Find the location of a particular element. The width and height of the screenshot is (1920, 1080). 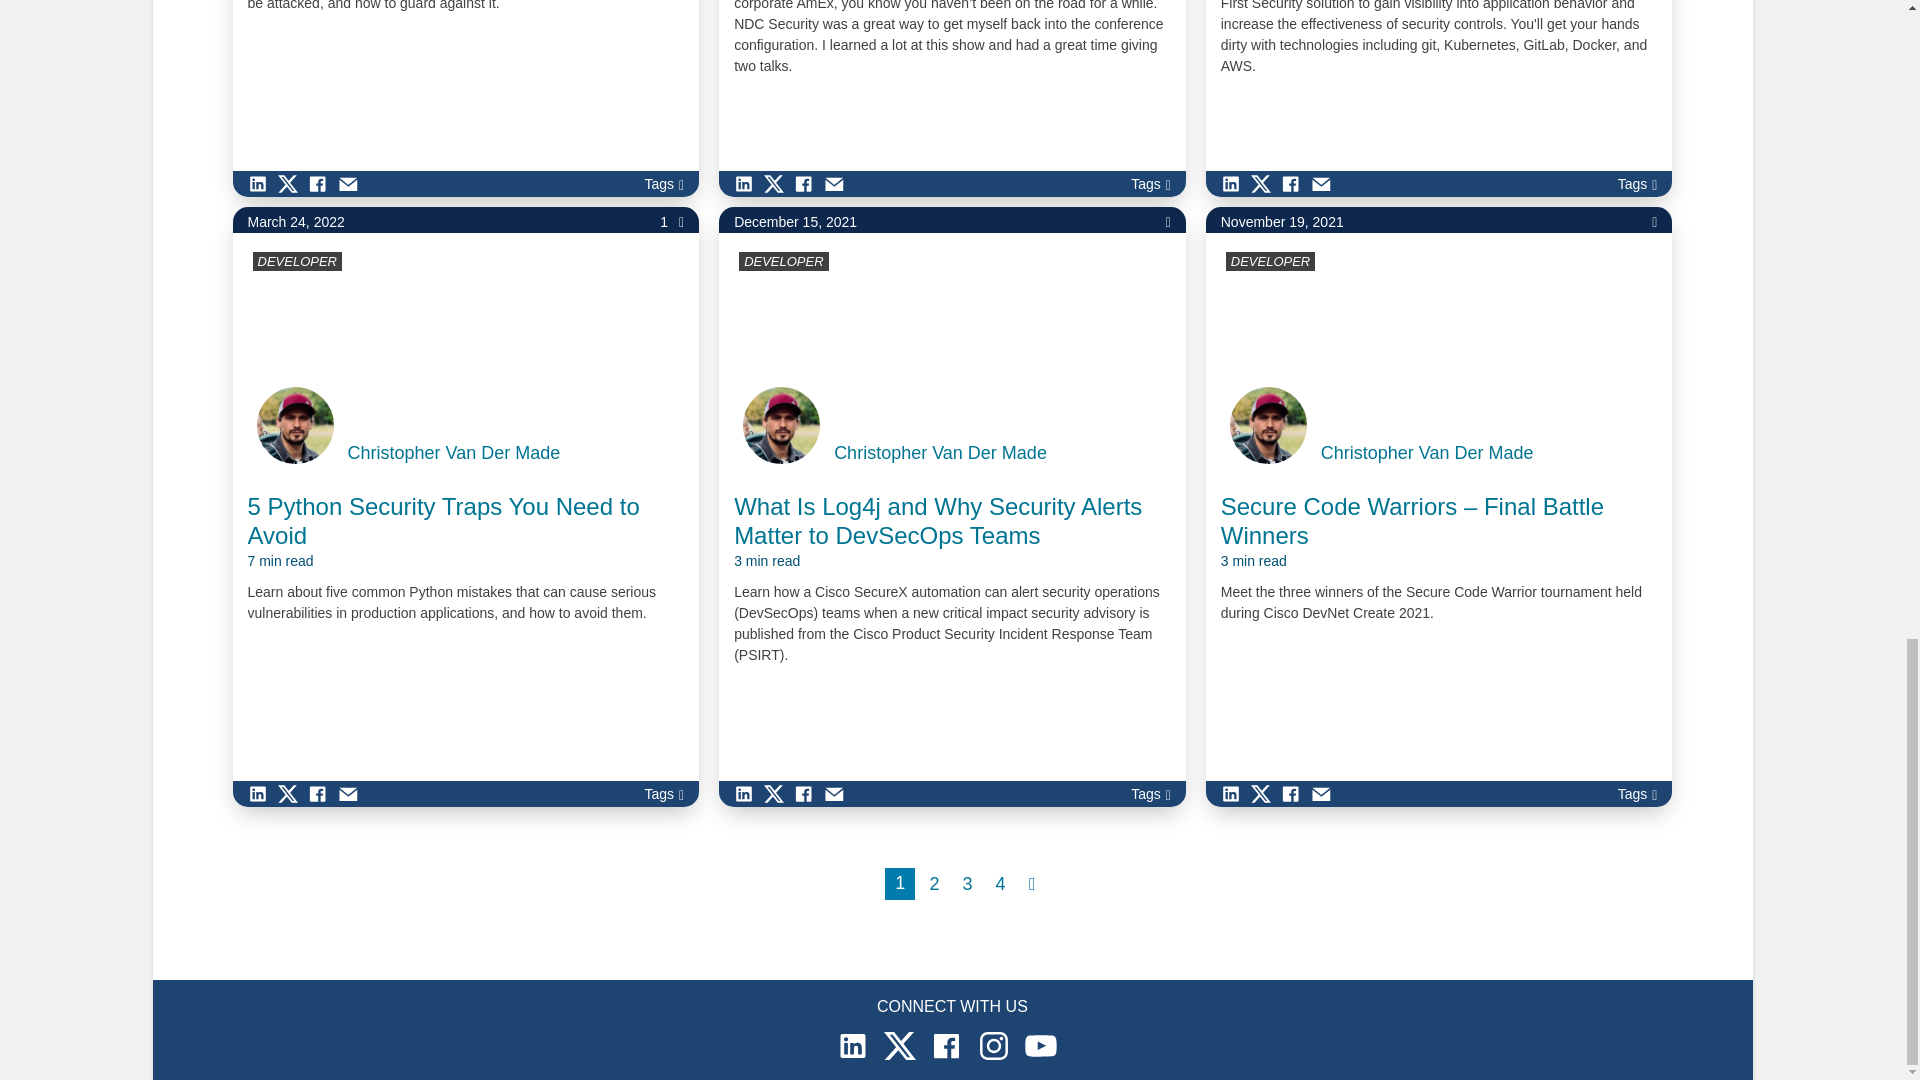

Posts by Christopher Van Der Made is located at coordinates (454, 453).